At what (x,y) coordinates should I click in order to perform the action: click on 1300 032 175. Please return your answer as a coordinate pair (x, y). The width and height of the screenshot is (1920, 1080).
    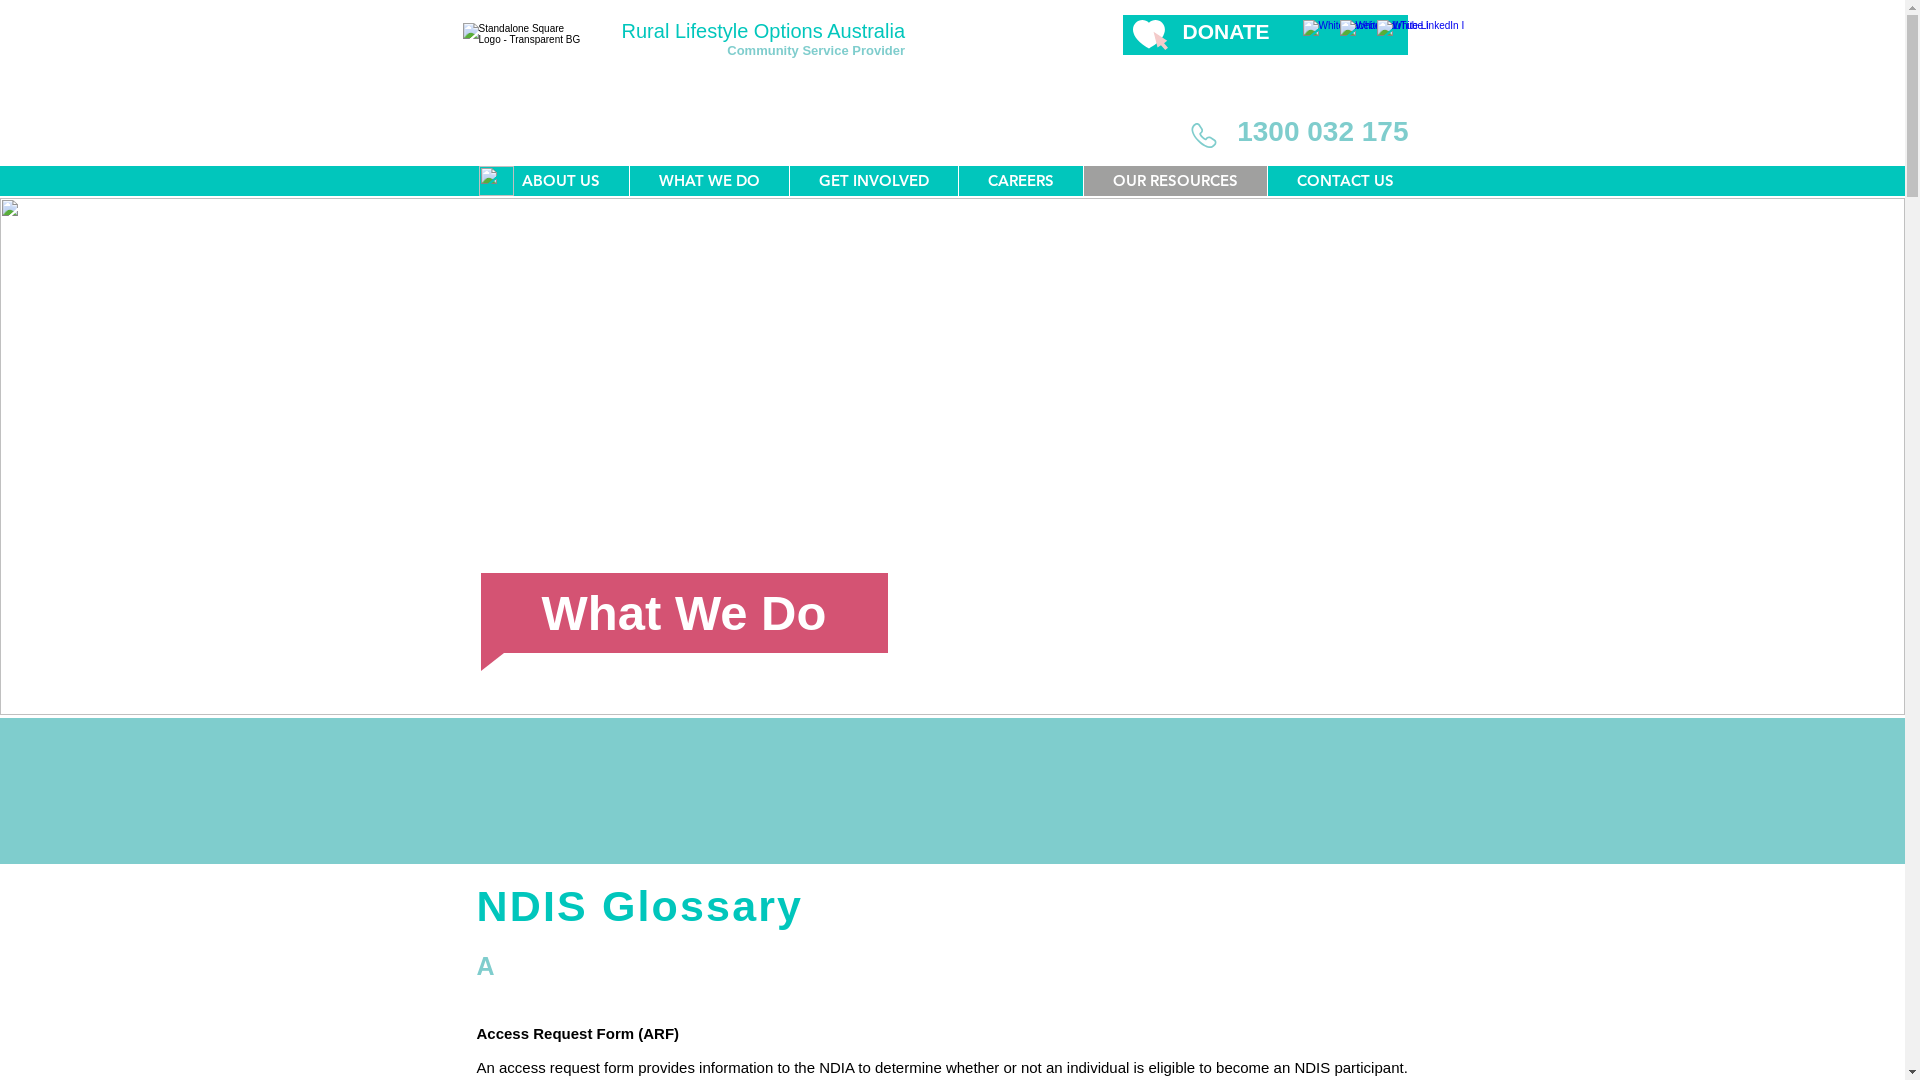
    Looking at the image, I should click on (1322, 132).